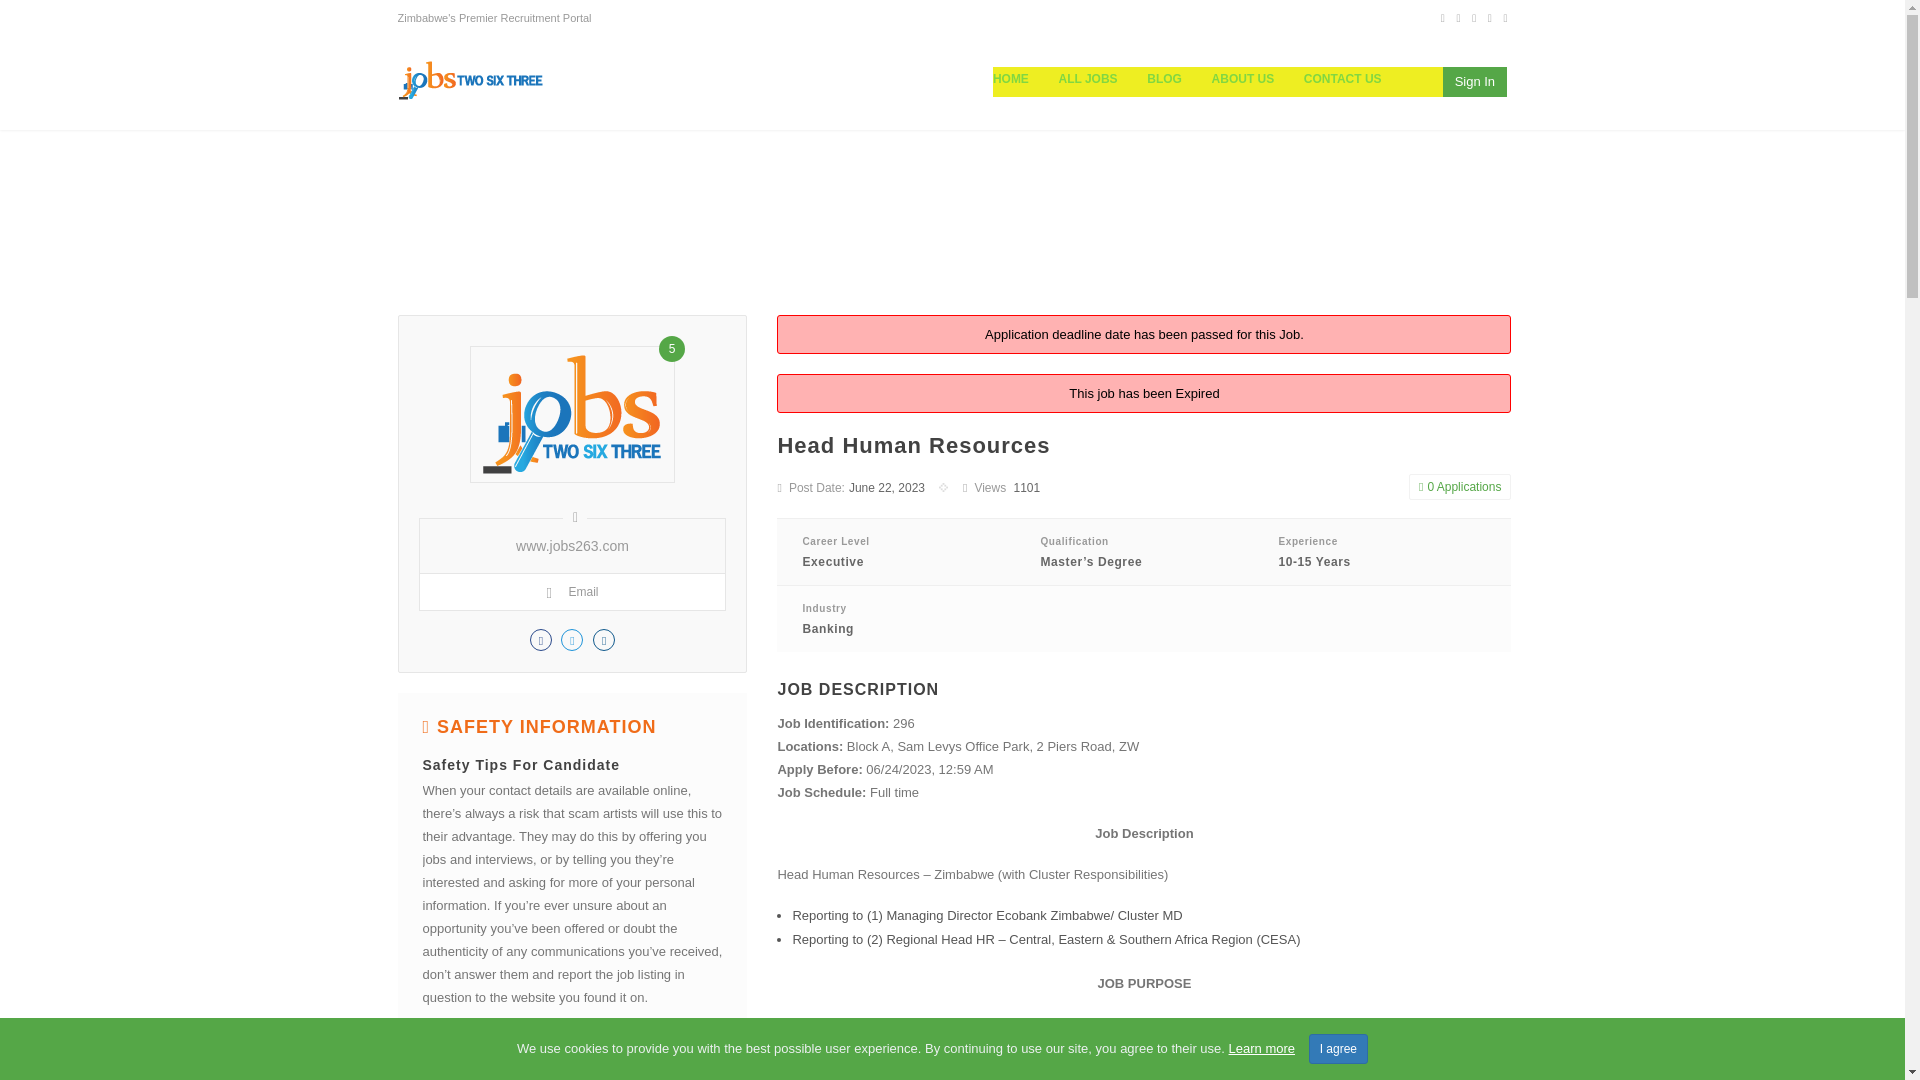 This screenshot has width=1920, height=1080. Describe the element at coordinates (1475, 82) in the screenshot. I see `Sign In` at that location.